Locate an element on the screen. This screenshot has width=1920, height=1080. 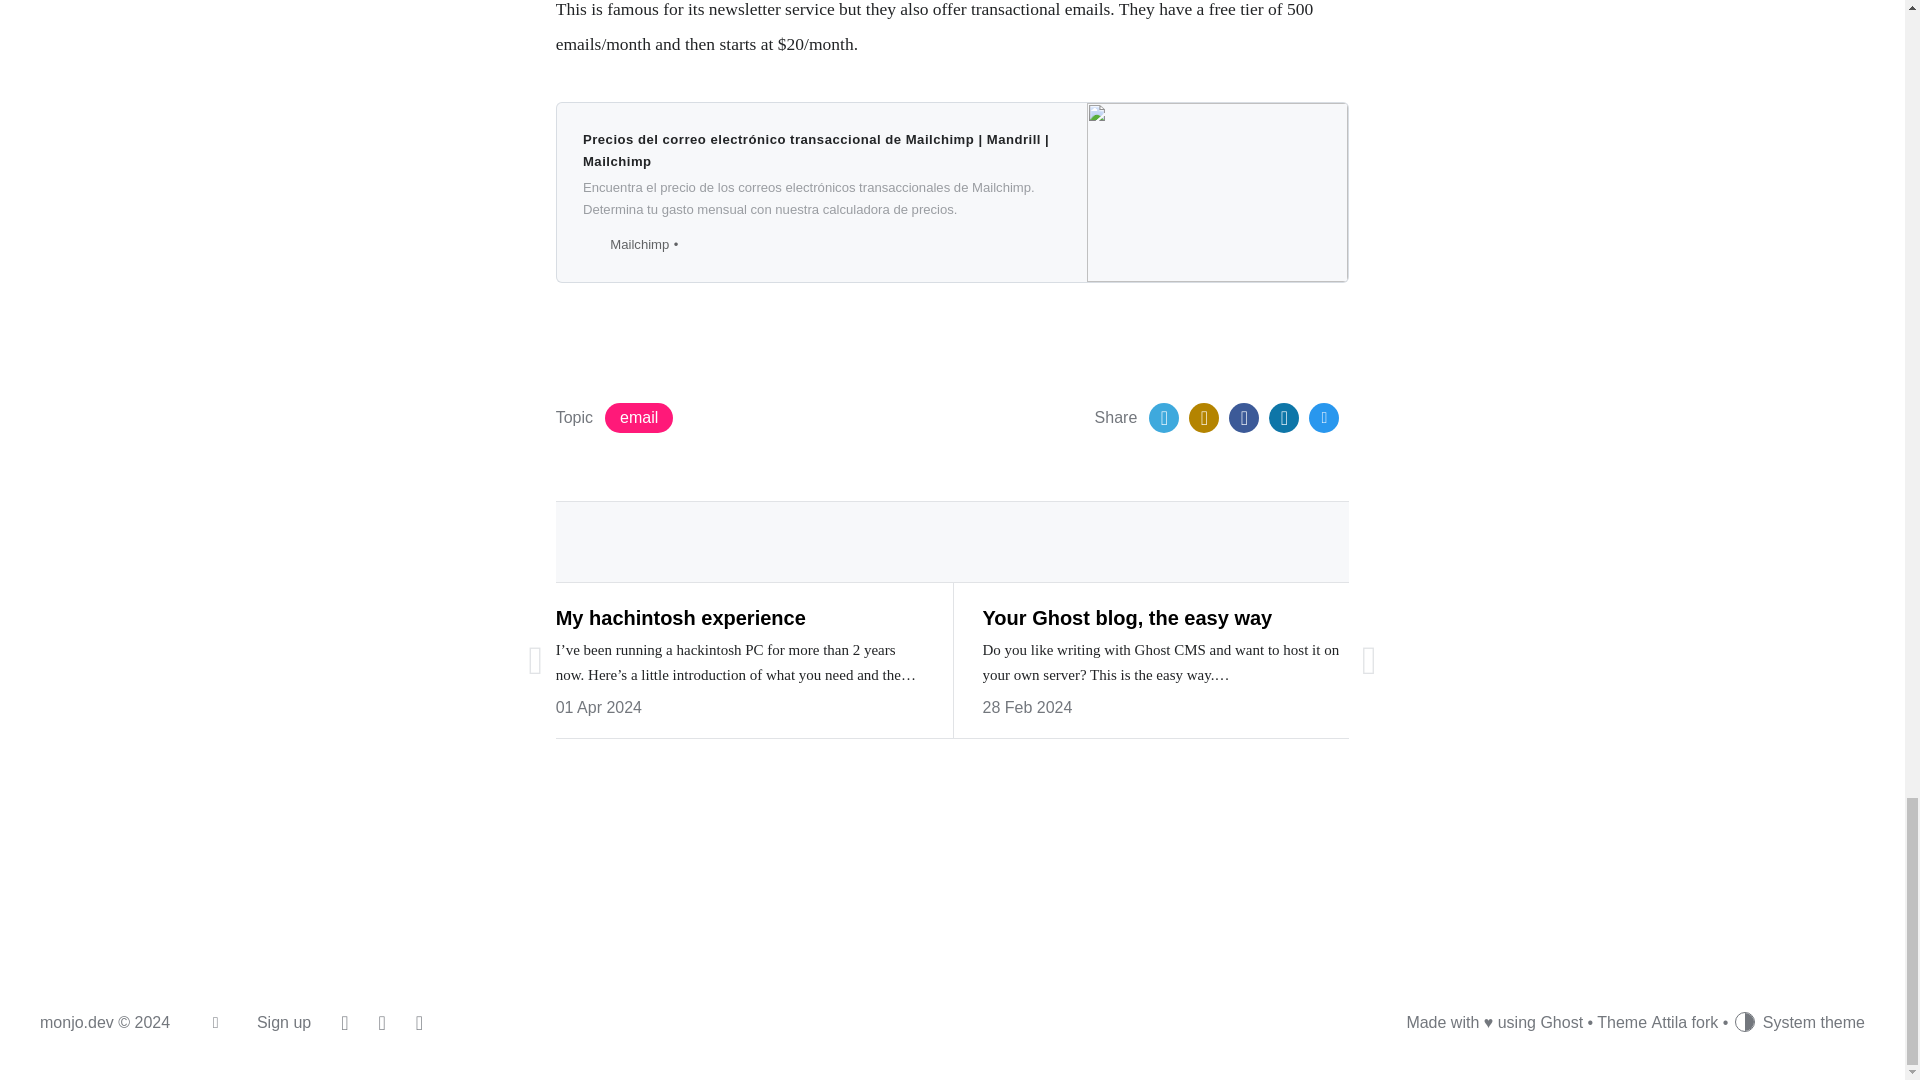
Twitter is located at coordinates (1163, 418).